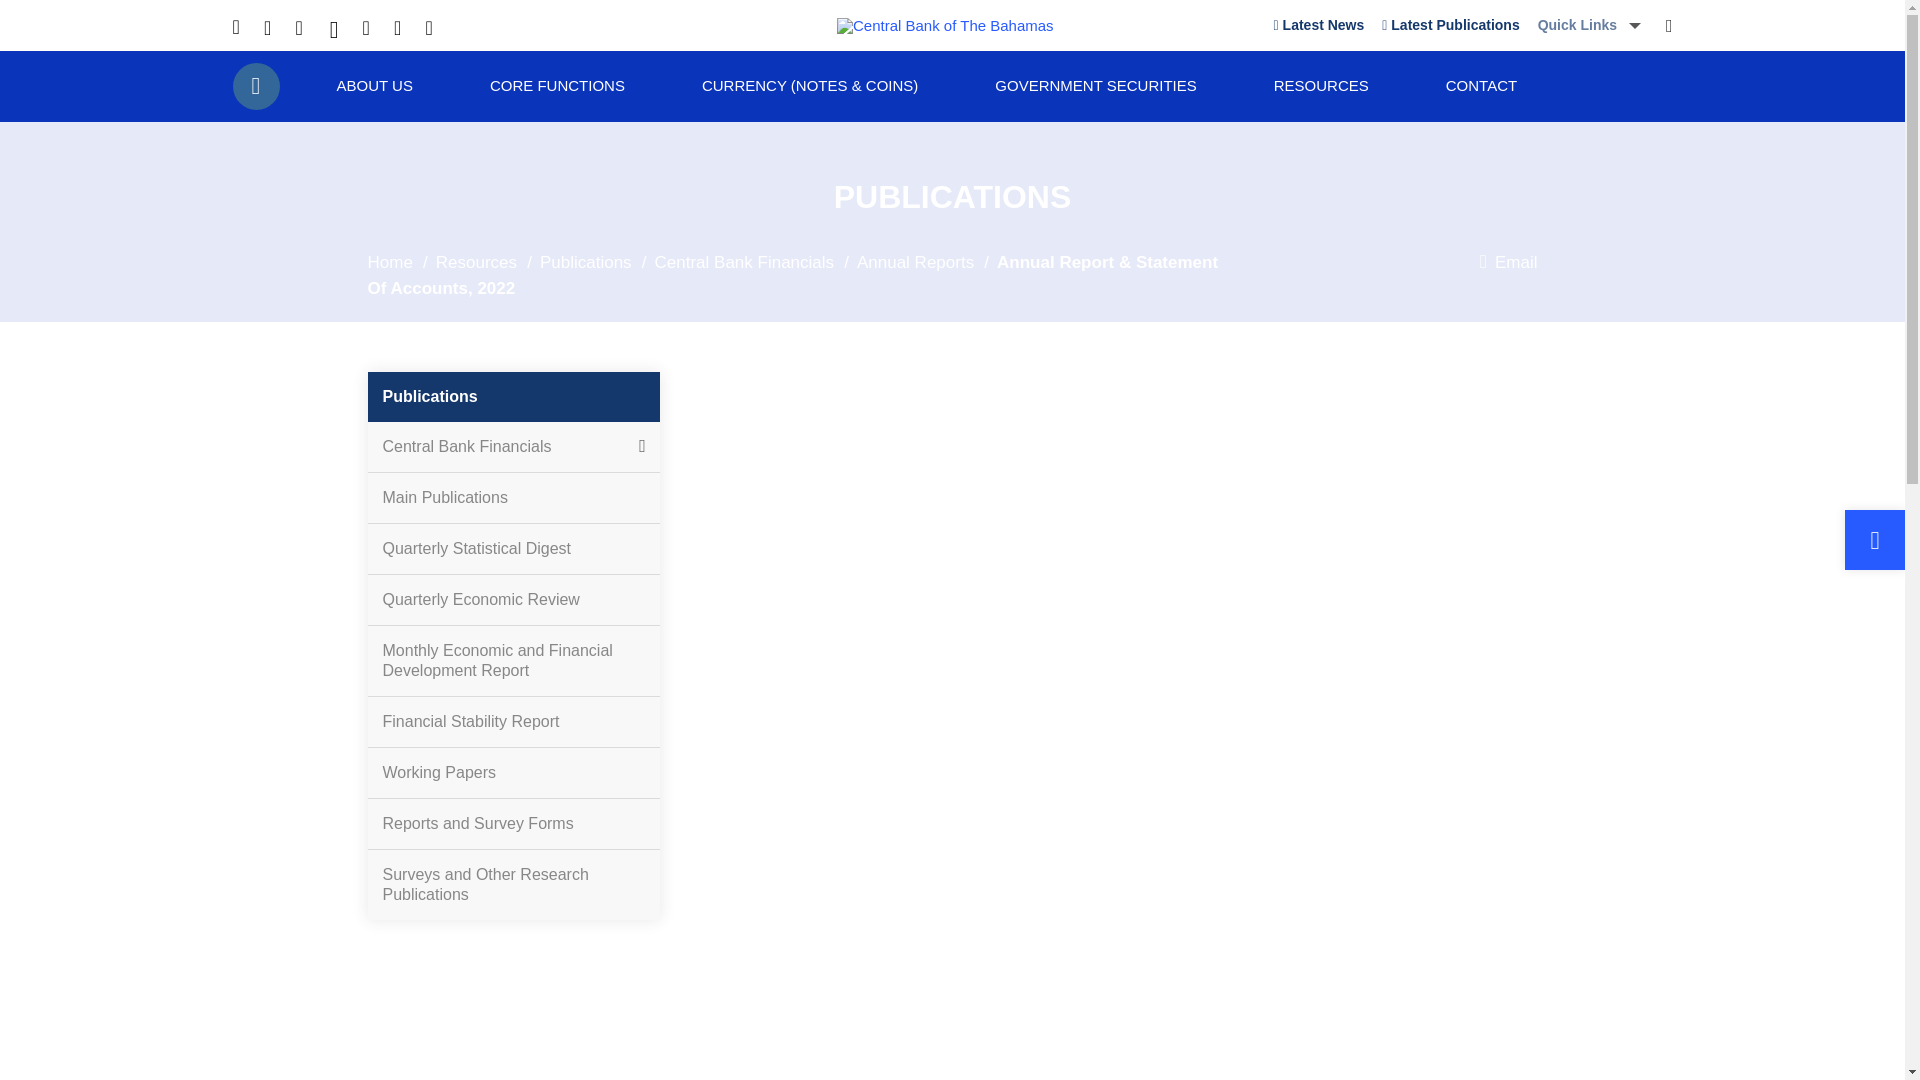 Image resolution: width=1920 pixels, height=1080 pixels. Describe the element at coordinates (946, 26) in the screenshot. I see `Central Bank of The Bahamas` at that location.